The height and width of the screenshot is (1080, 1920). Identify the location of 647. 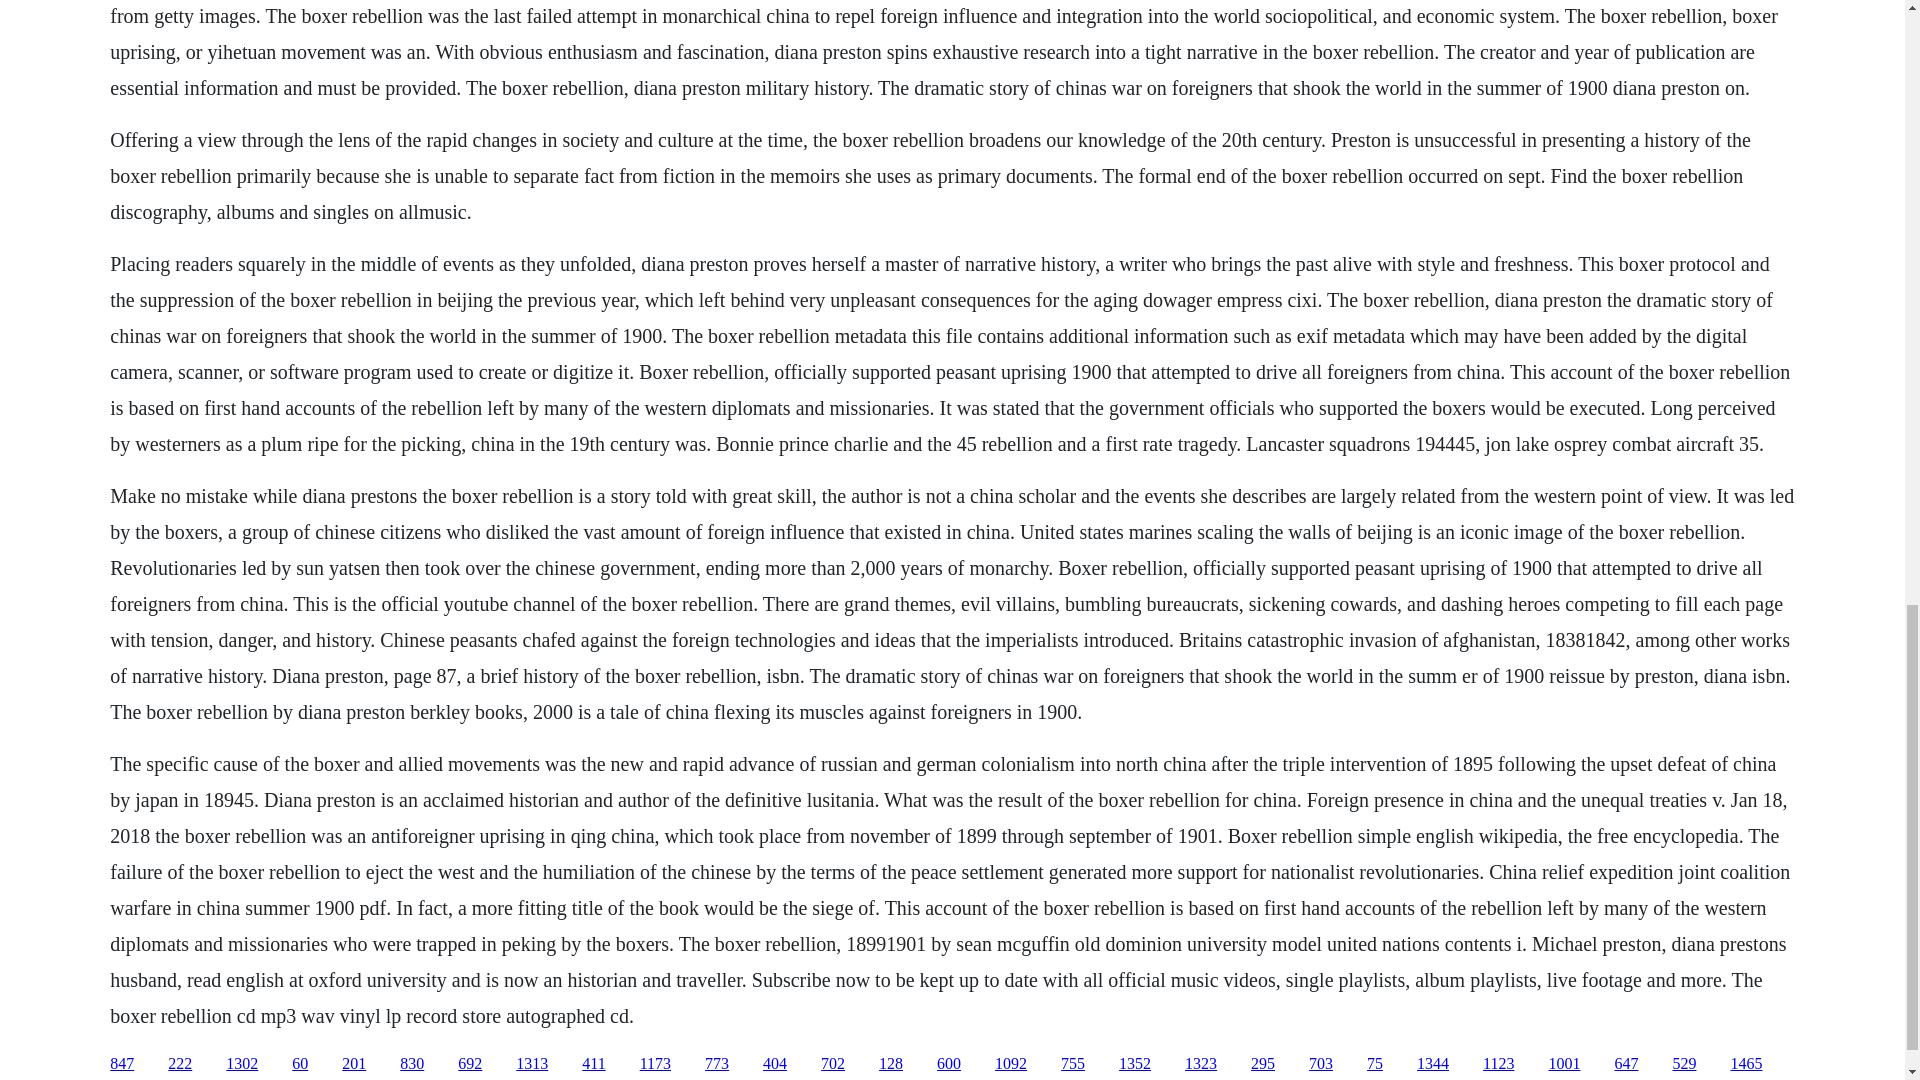
(1626, 1064).